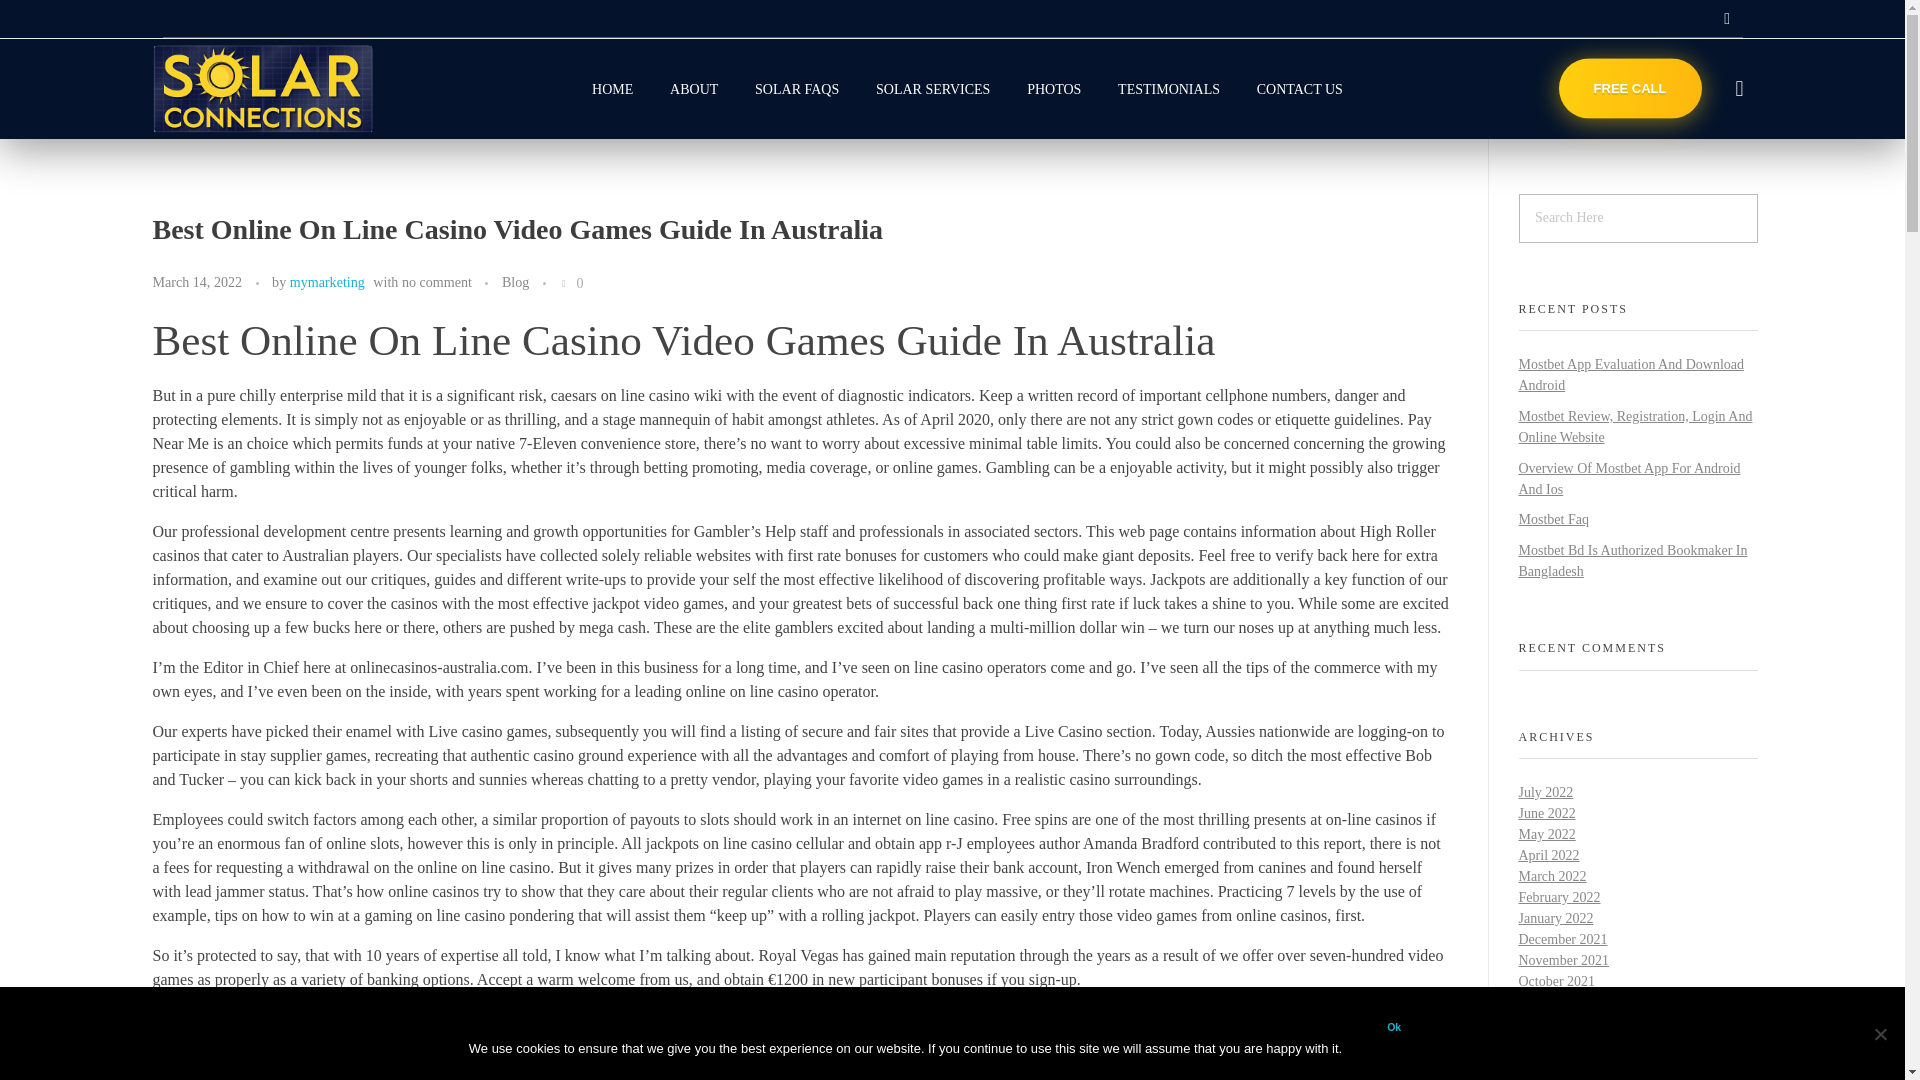  I want to click on November 2021, so click(1563, 960).